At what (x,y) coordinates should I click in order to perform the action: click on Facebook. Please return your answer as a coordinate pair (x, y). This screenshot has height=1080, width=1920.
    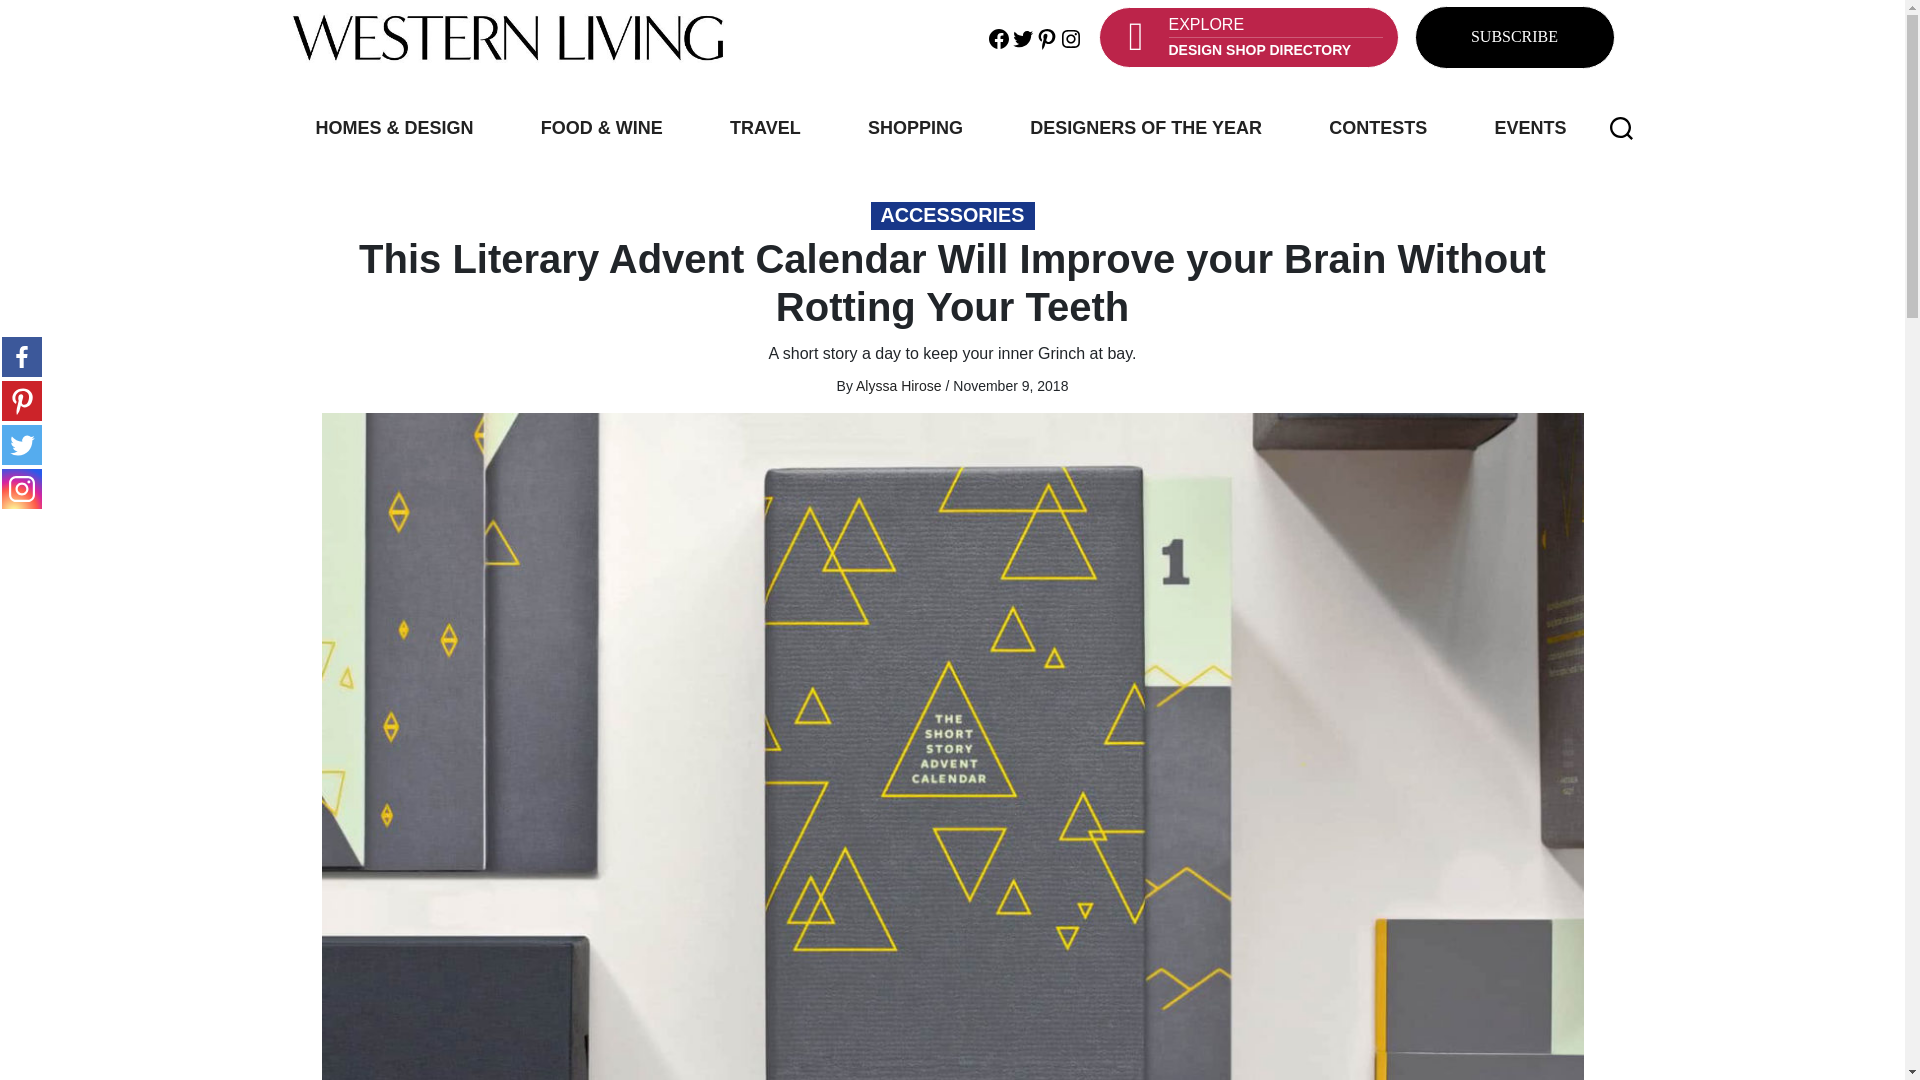
    Looking at the image, I should click on (22, 356).